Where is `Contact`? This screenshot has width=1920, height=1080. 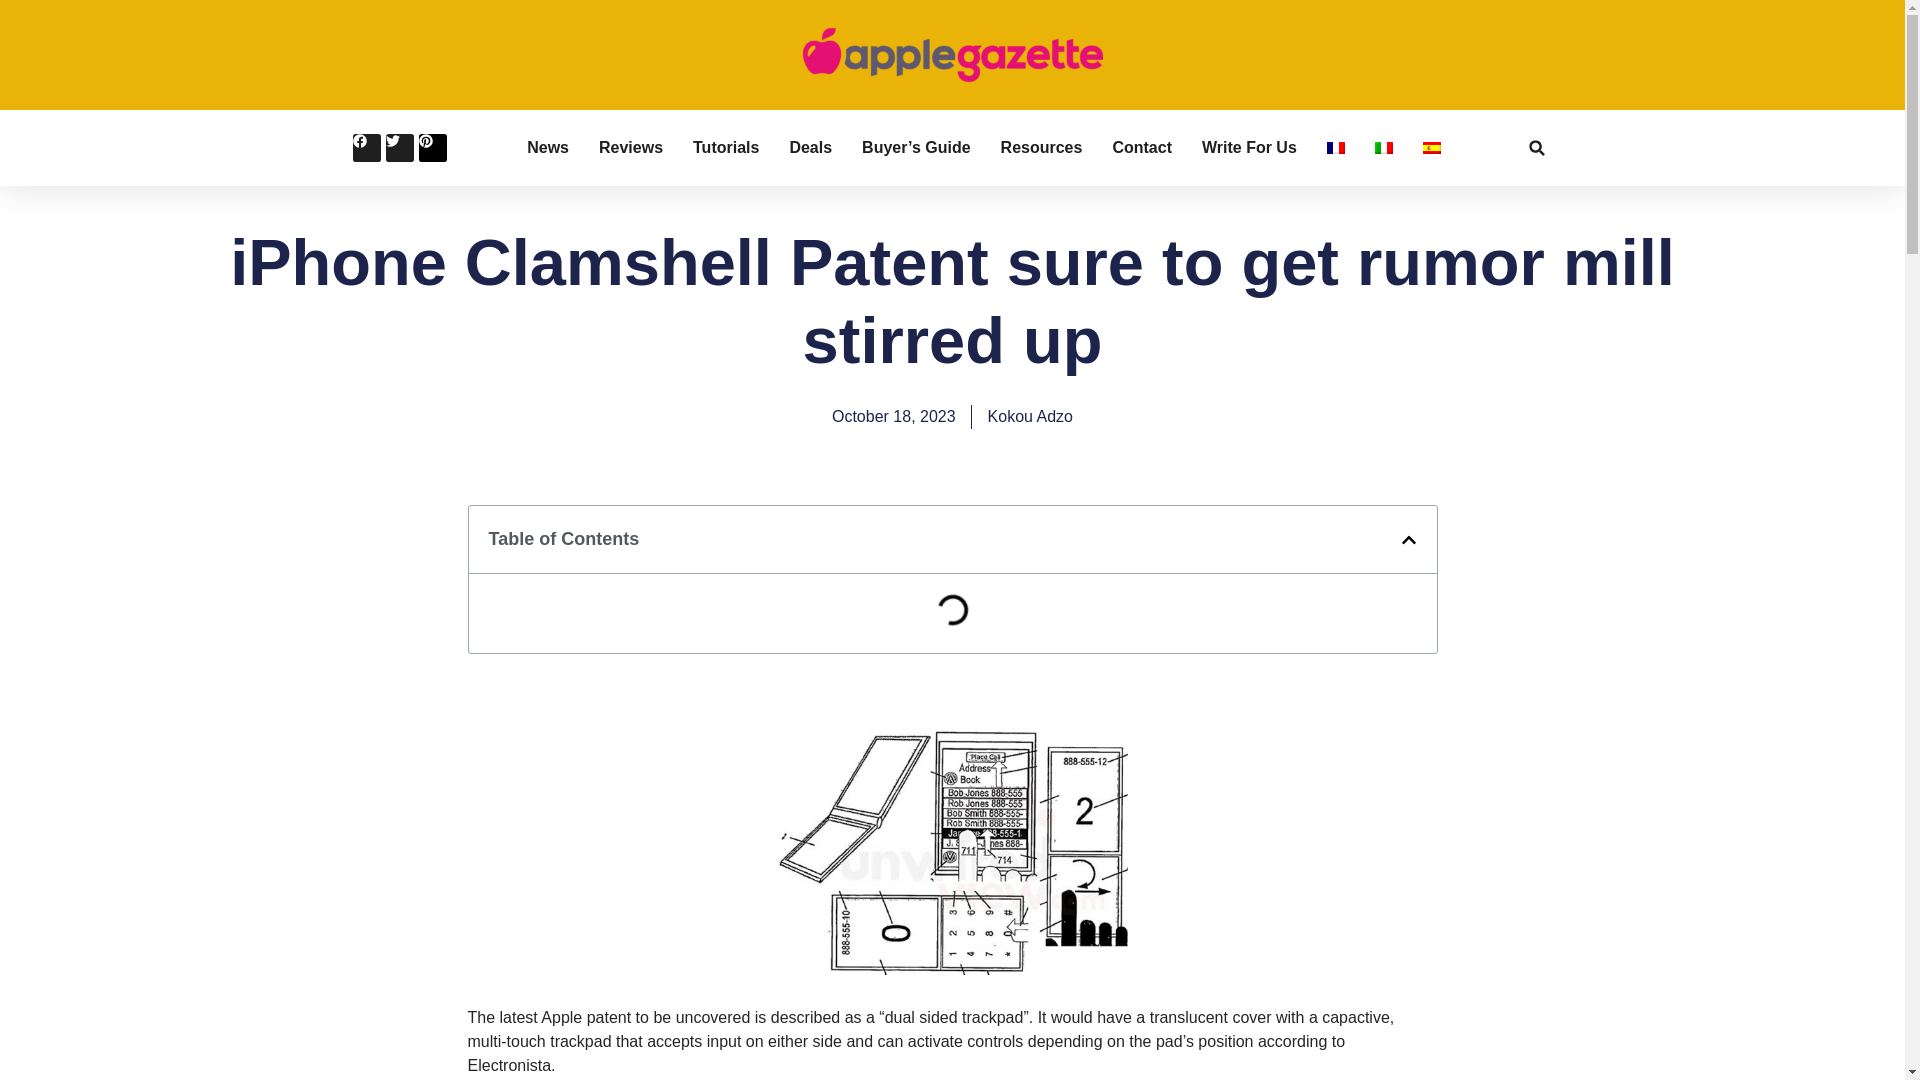
Contact is located at coordinates (1141, 148).